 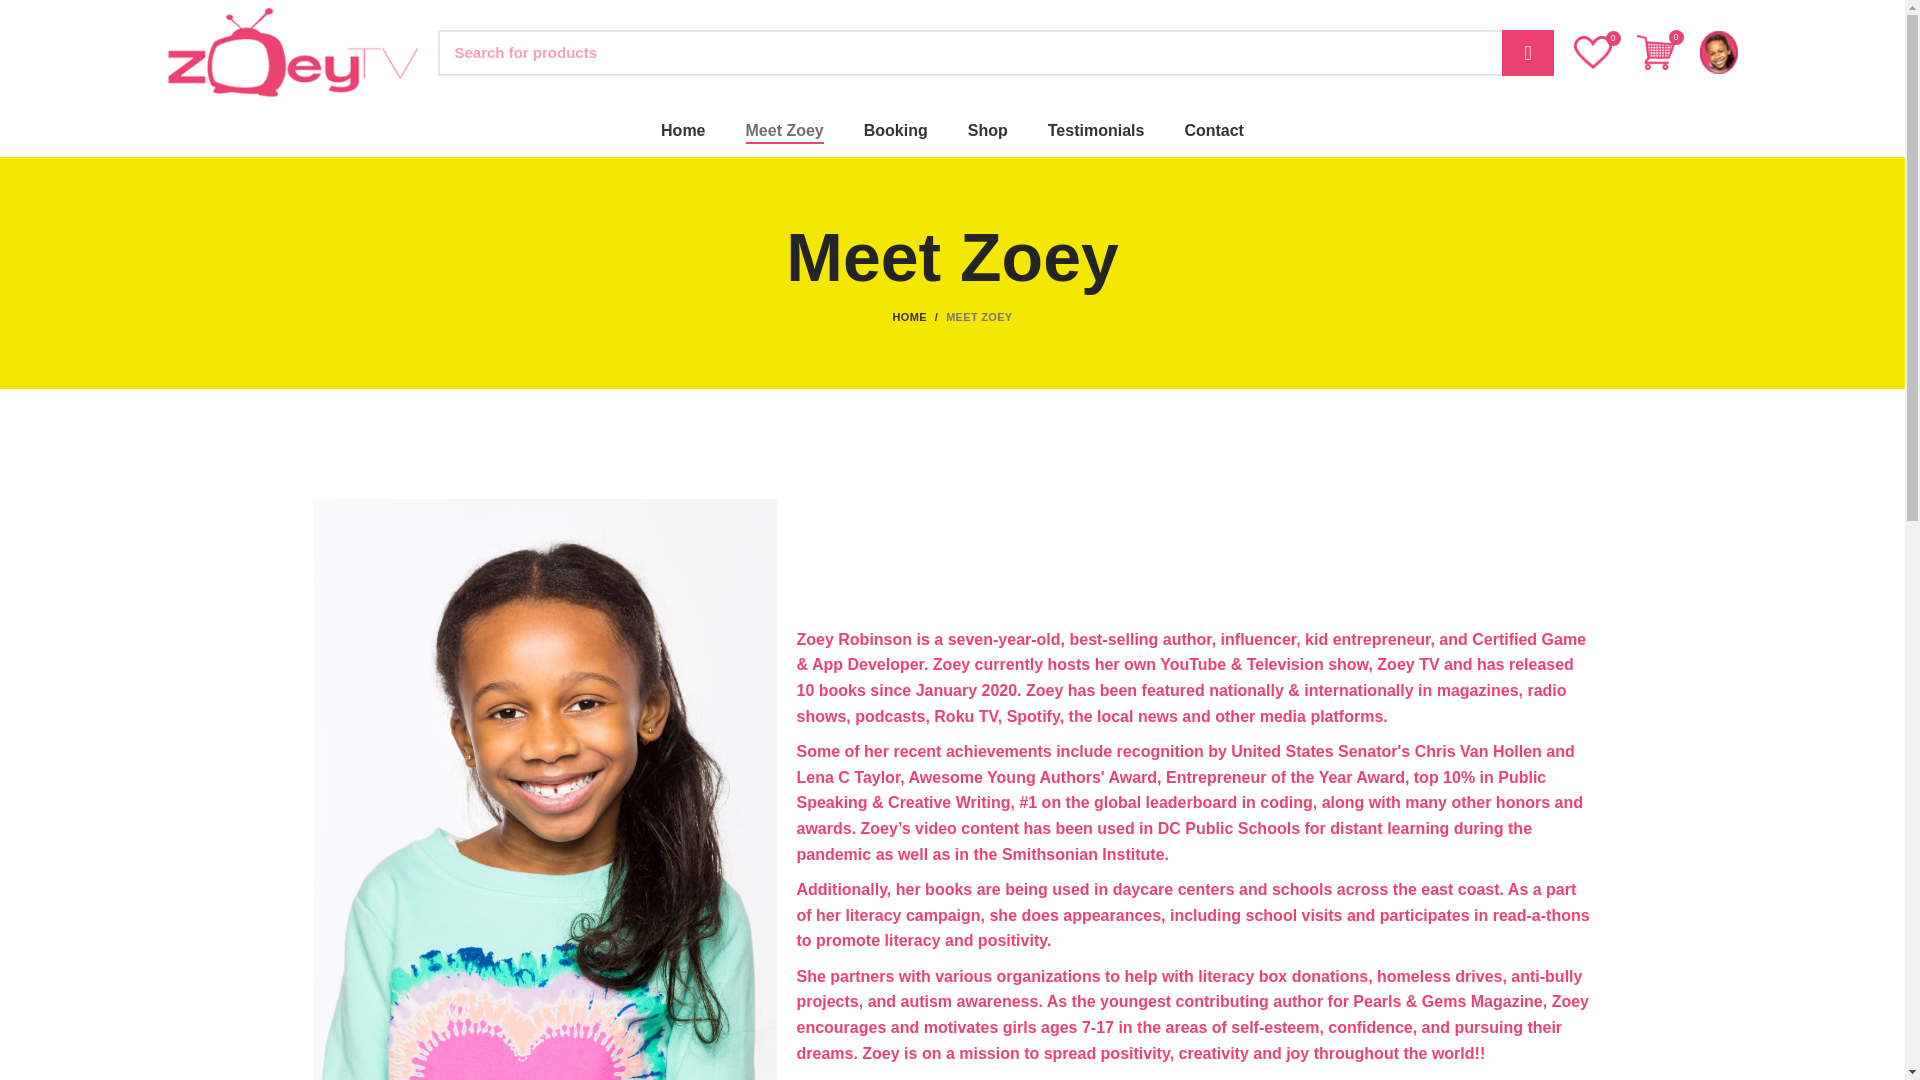 What do you see at coordinates (896, 131) in the screenshot?
I see `Booking` at bounding box center [896, 131].